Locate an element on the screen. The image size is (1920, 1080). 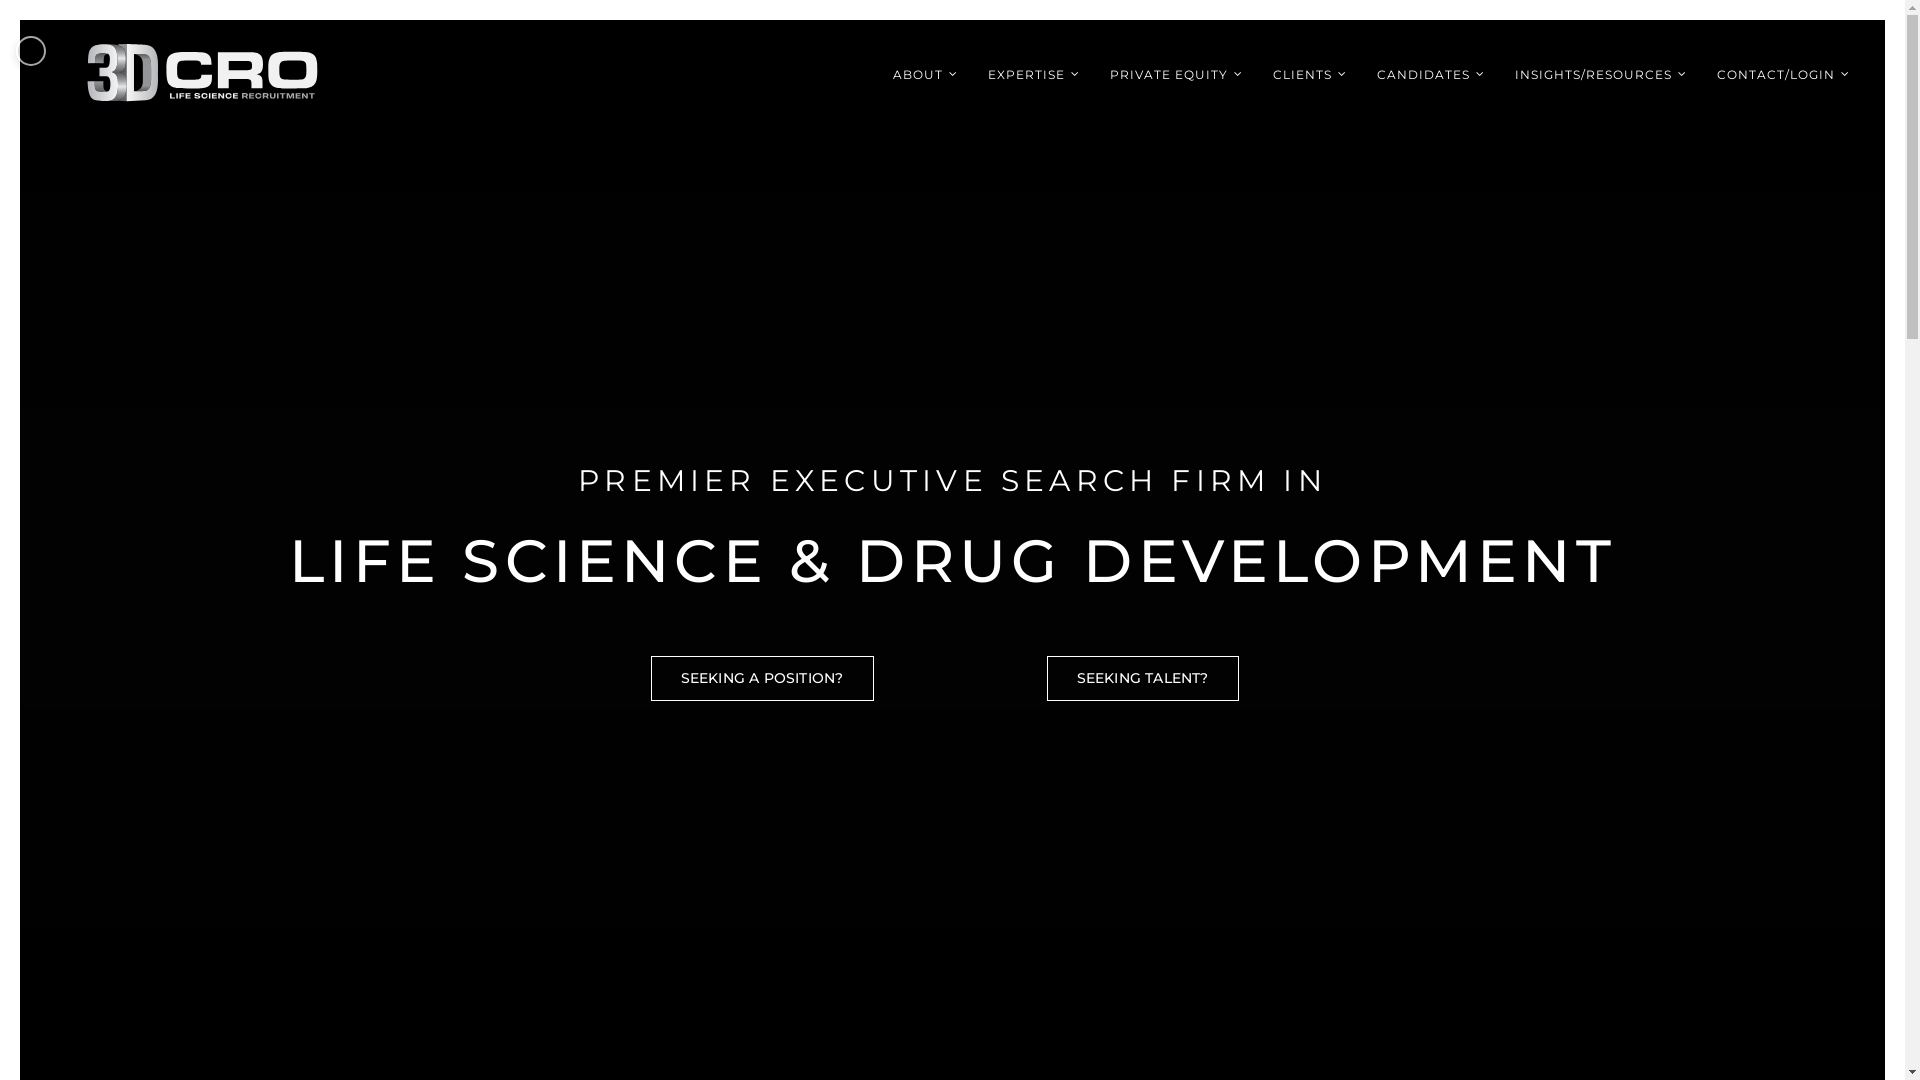
ABOUT is located at coordinates (925, 74).